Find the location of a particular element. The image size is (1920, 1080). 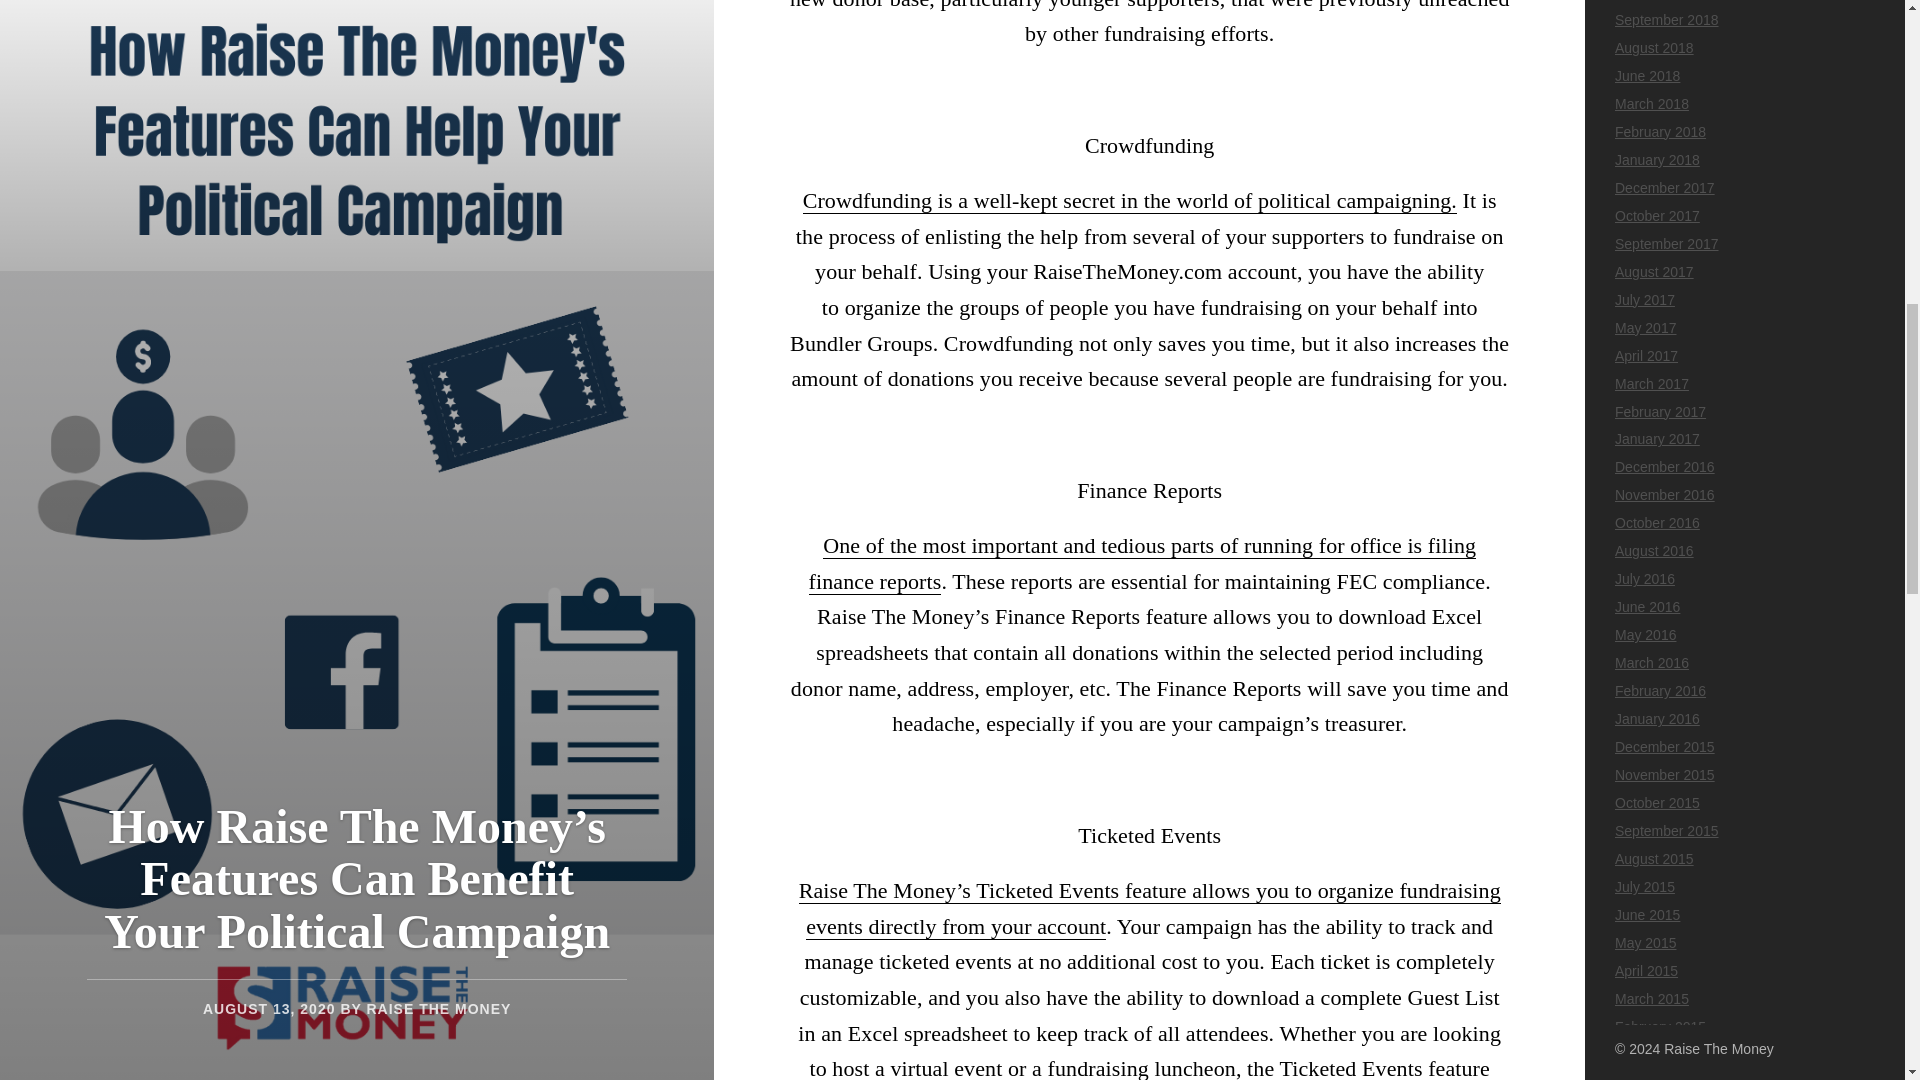

October 2017 is located at coordinates (1656, 216).